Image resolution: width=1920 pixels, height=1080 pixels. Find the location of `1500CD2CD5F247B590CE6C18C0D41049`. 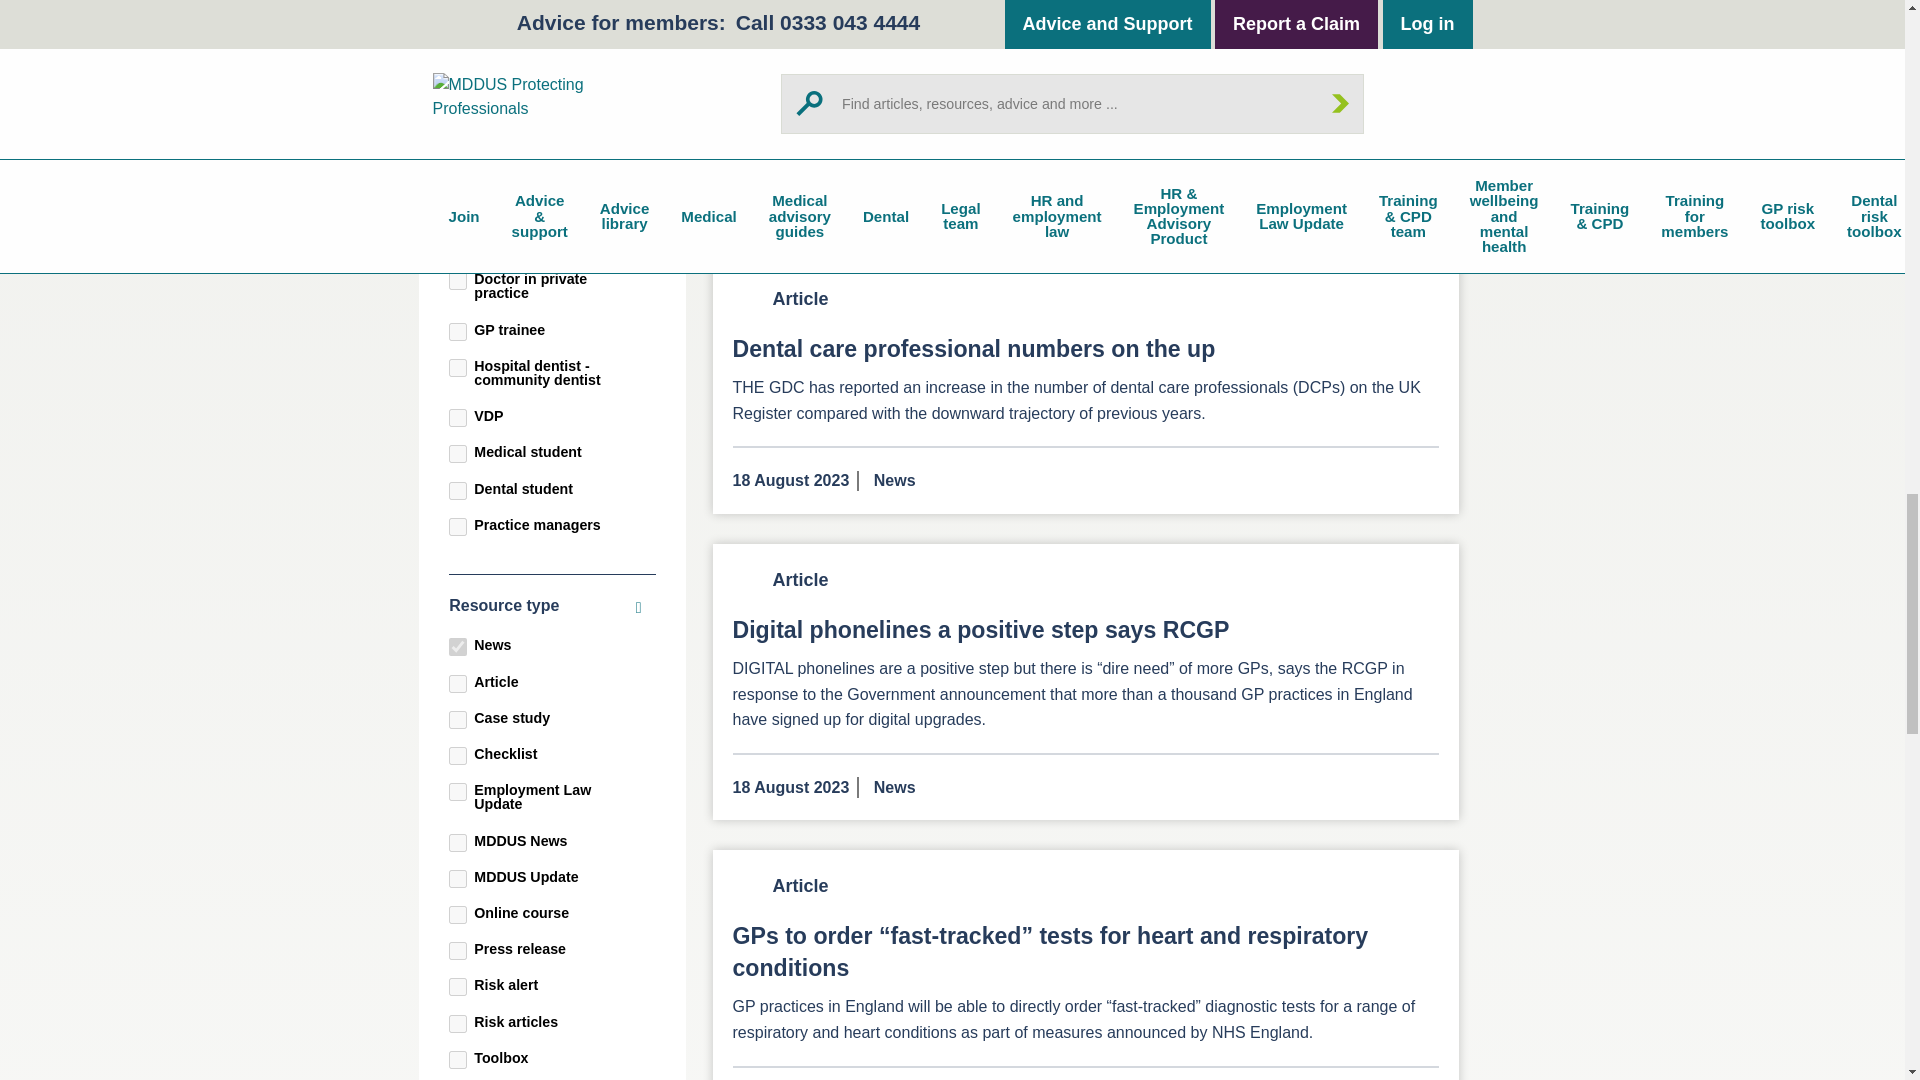

1500CD2CD5F247B590CE6C18C0D41049 is located at coordinates (458, 842).